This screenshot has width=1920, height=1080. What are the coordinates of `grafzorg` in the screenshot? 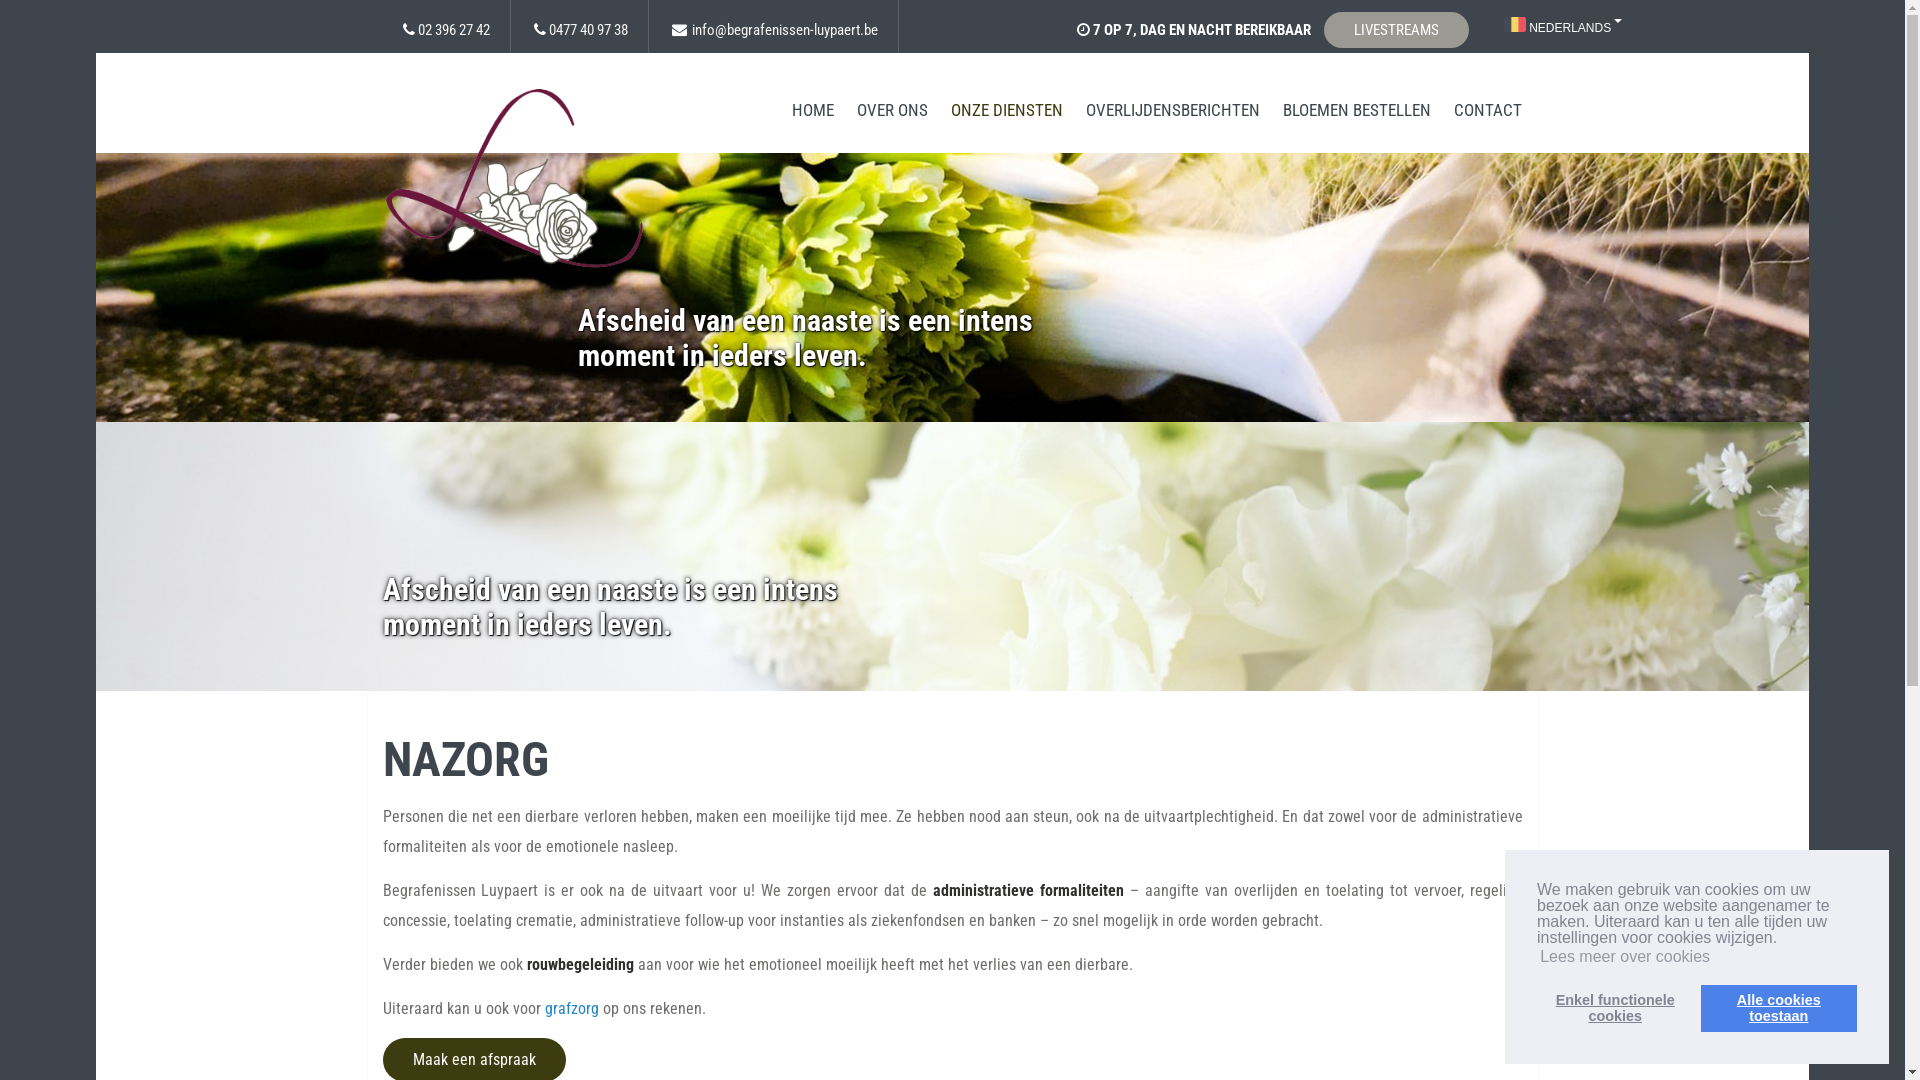 It's located at (571, 1008).